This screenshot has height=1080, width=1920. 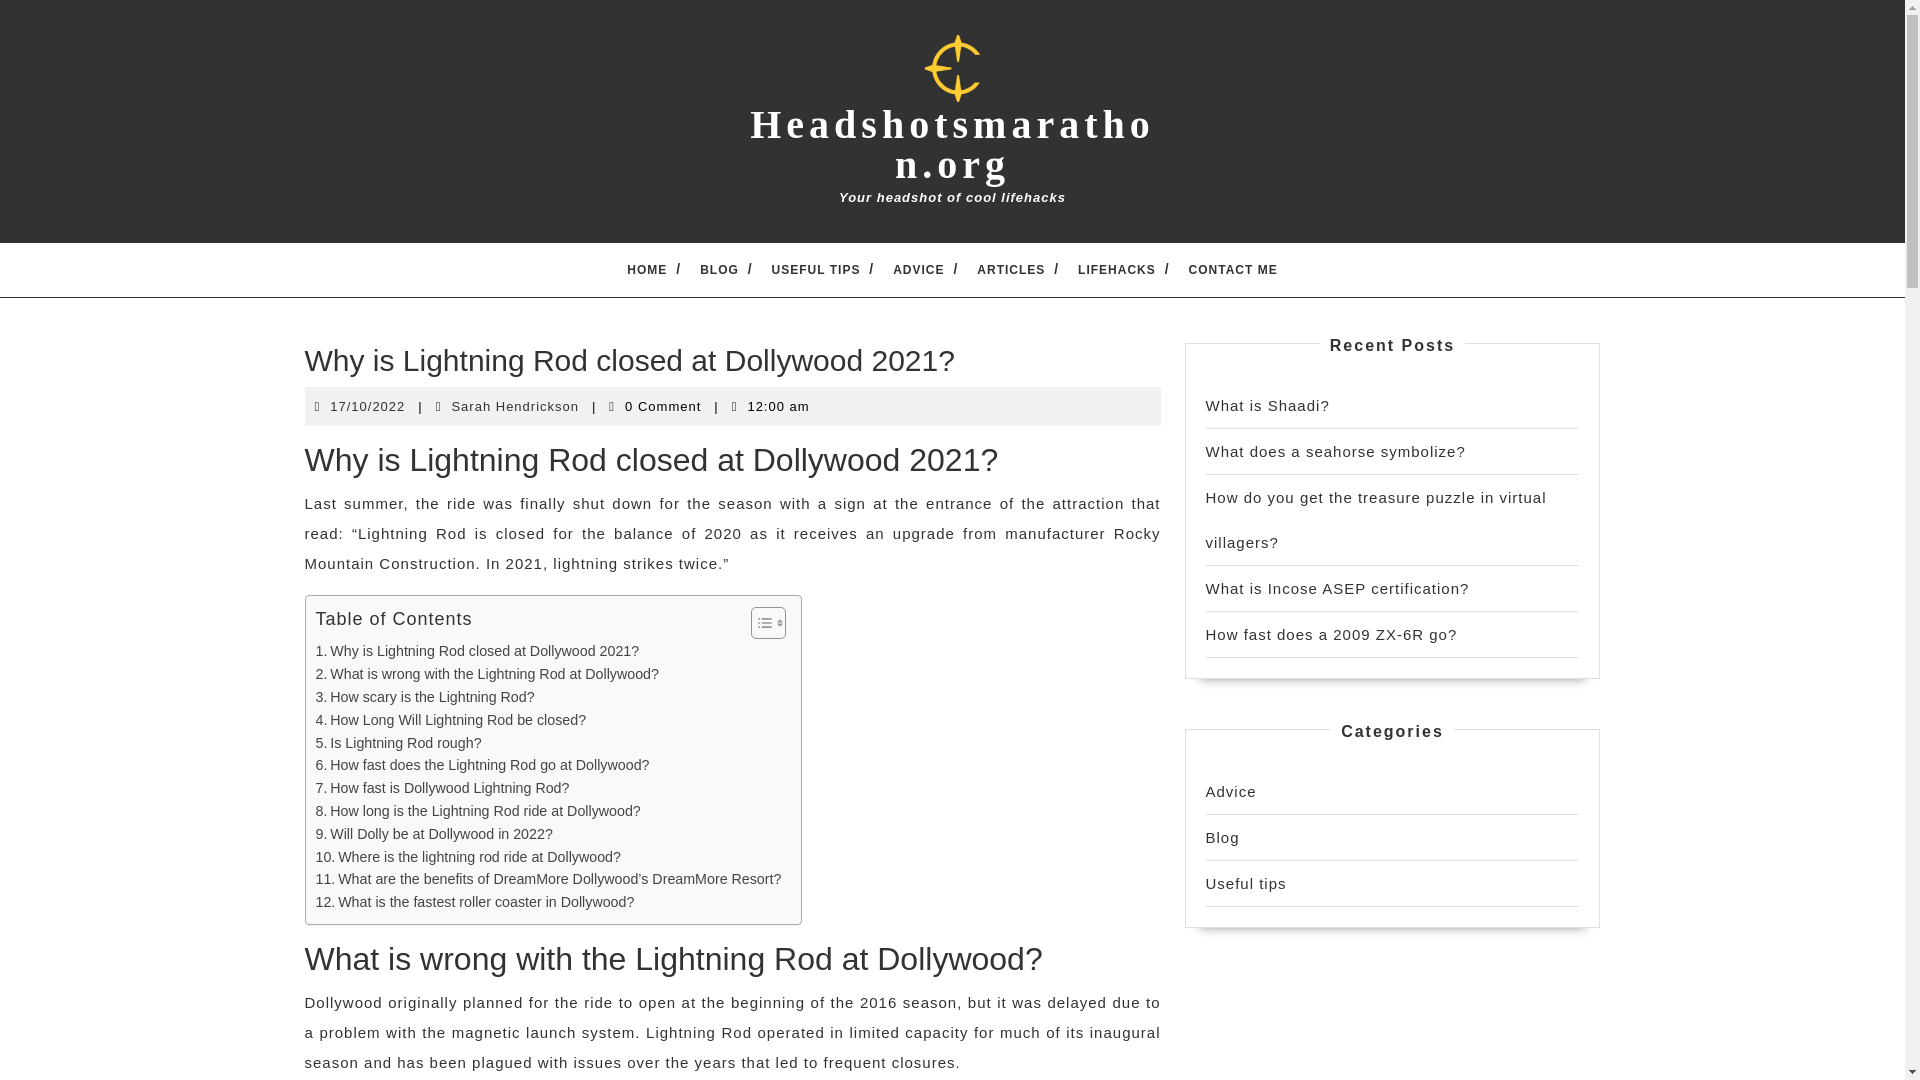 What do you see at coordinates (483, 764) in the screenshot?
I see `How fast does the Lightning Rod go at Dollywood?` at bounding box center [483, 764].